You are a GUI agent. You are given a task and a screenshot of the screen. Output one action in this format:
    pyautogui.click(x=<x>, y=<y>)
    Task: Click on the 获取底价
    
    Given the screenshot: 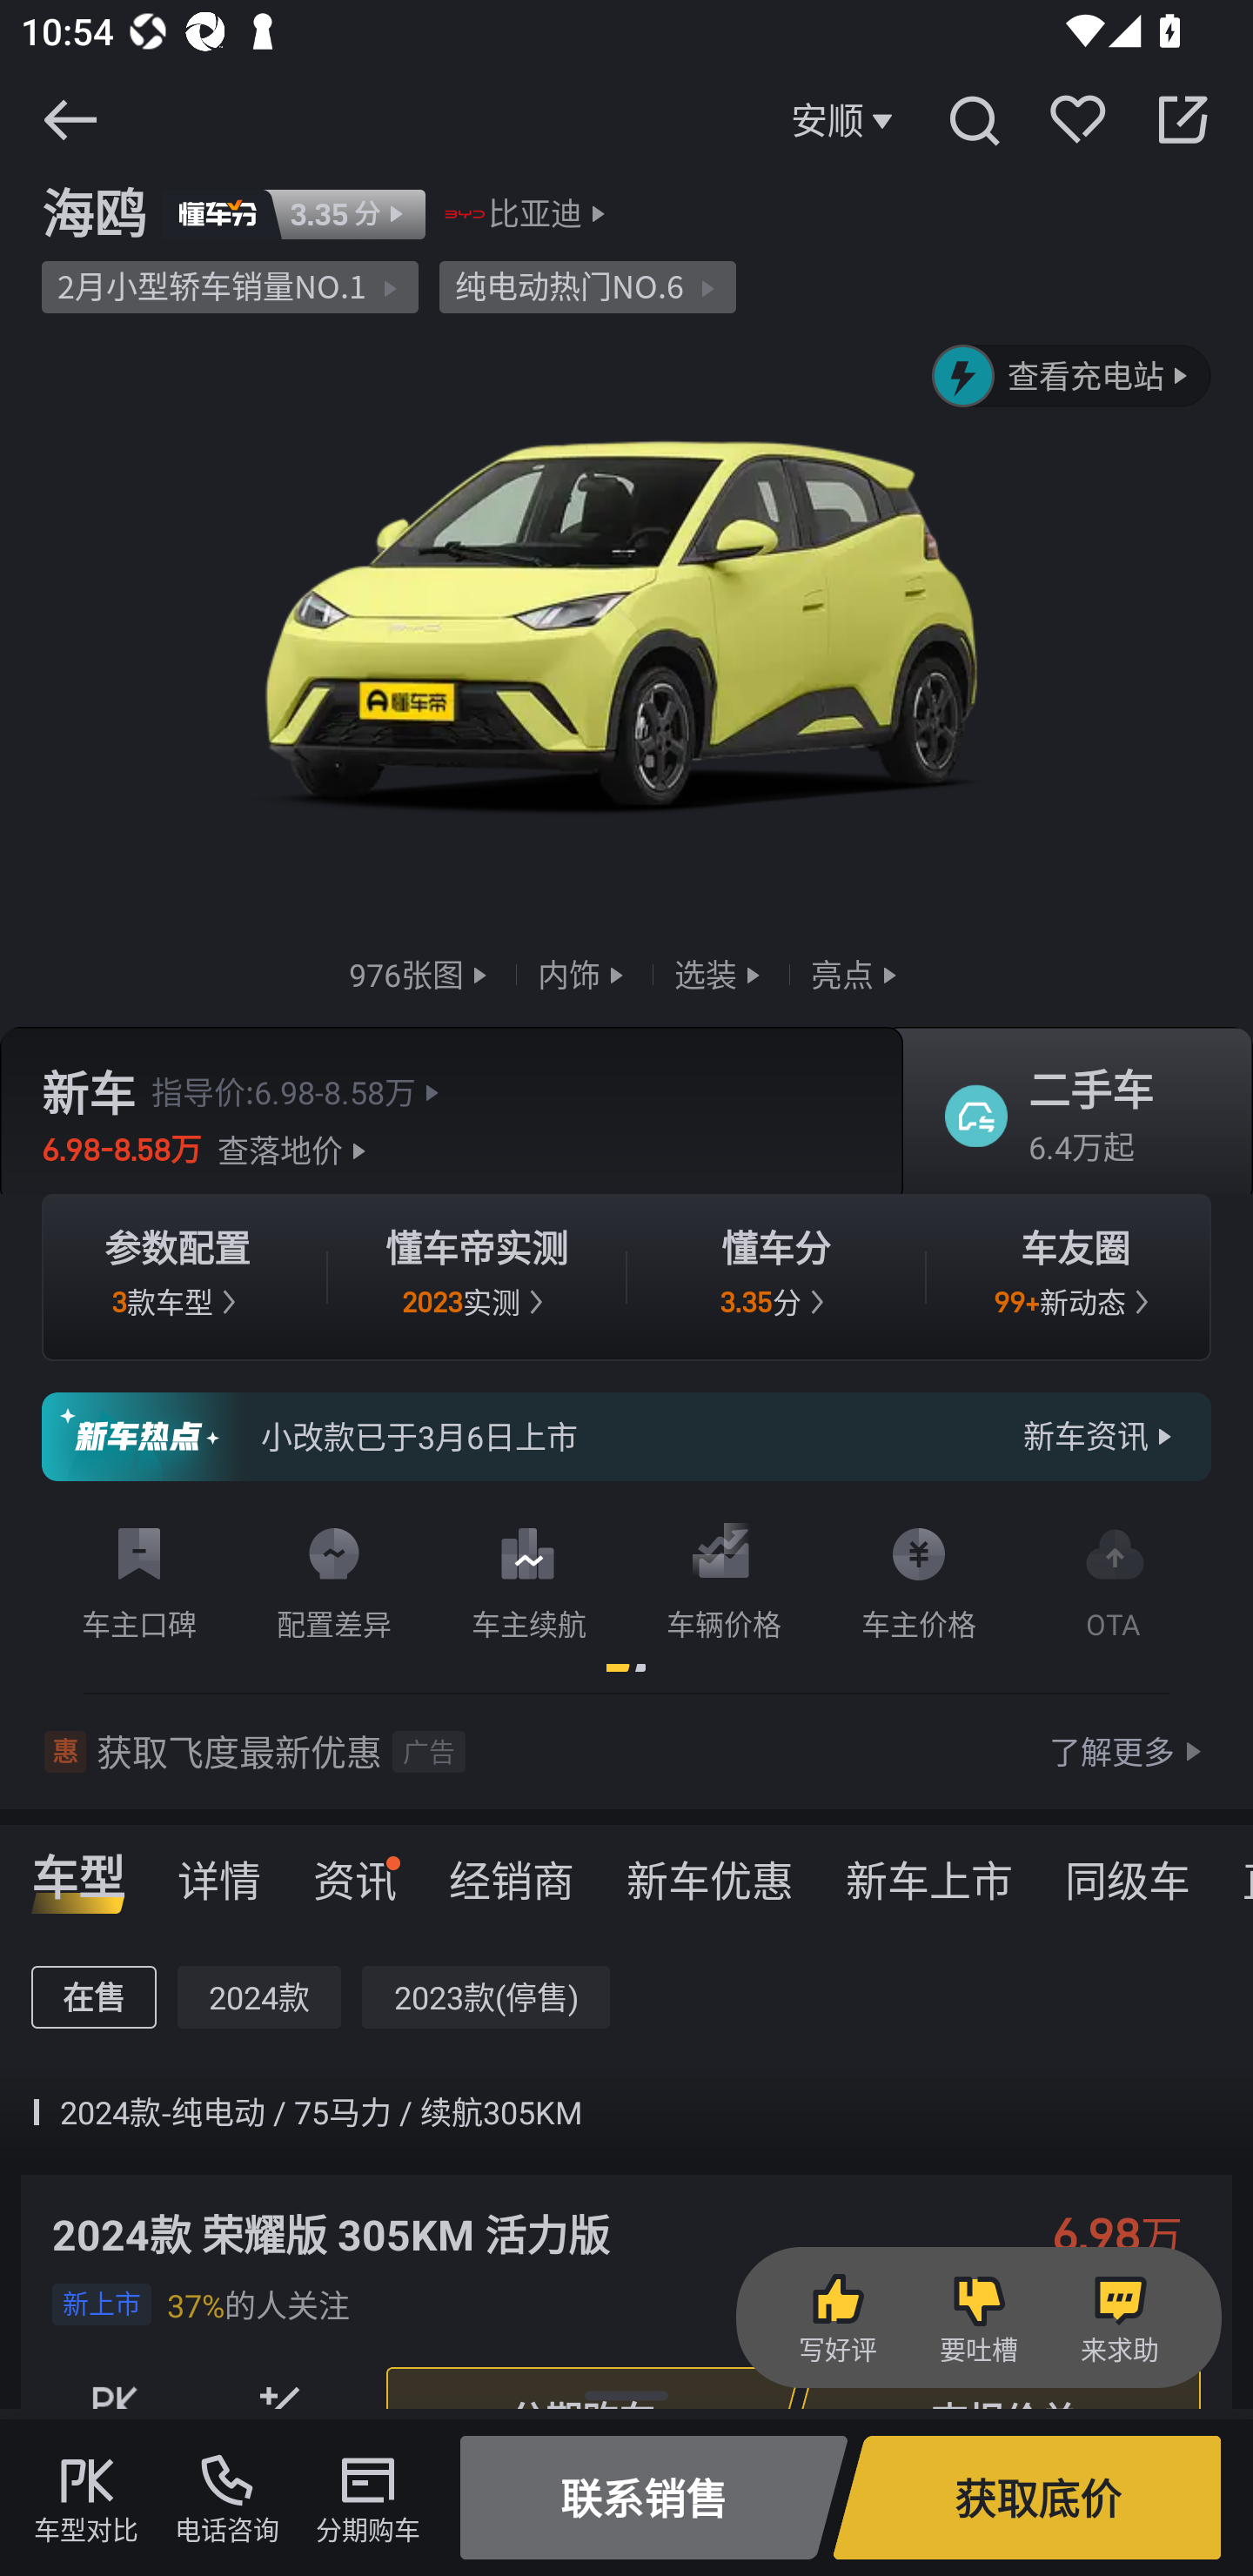 What is the action you would take?
    pyautogui.click(x=1027, y=2498)
    